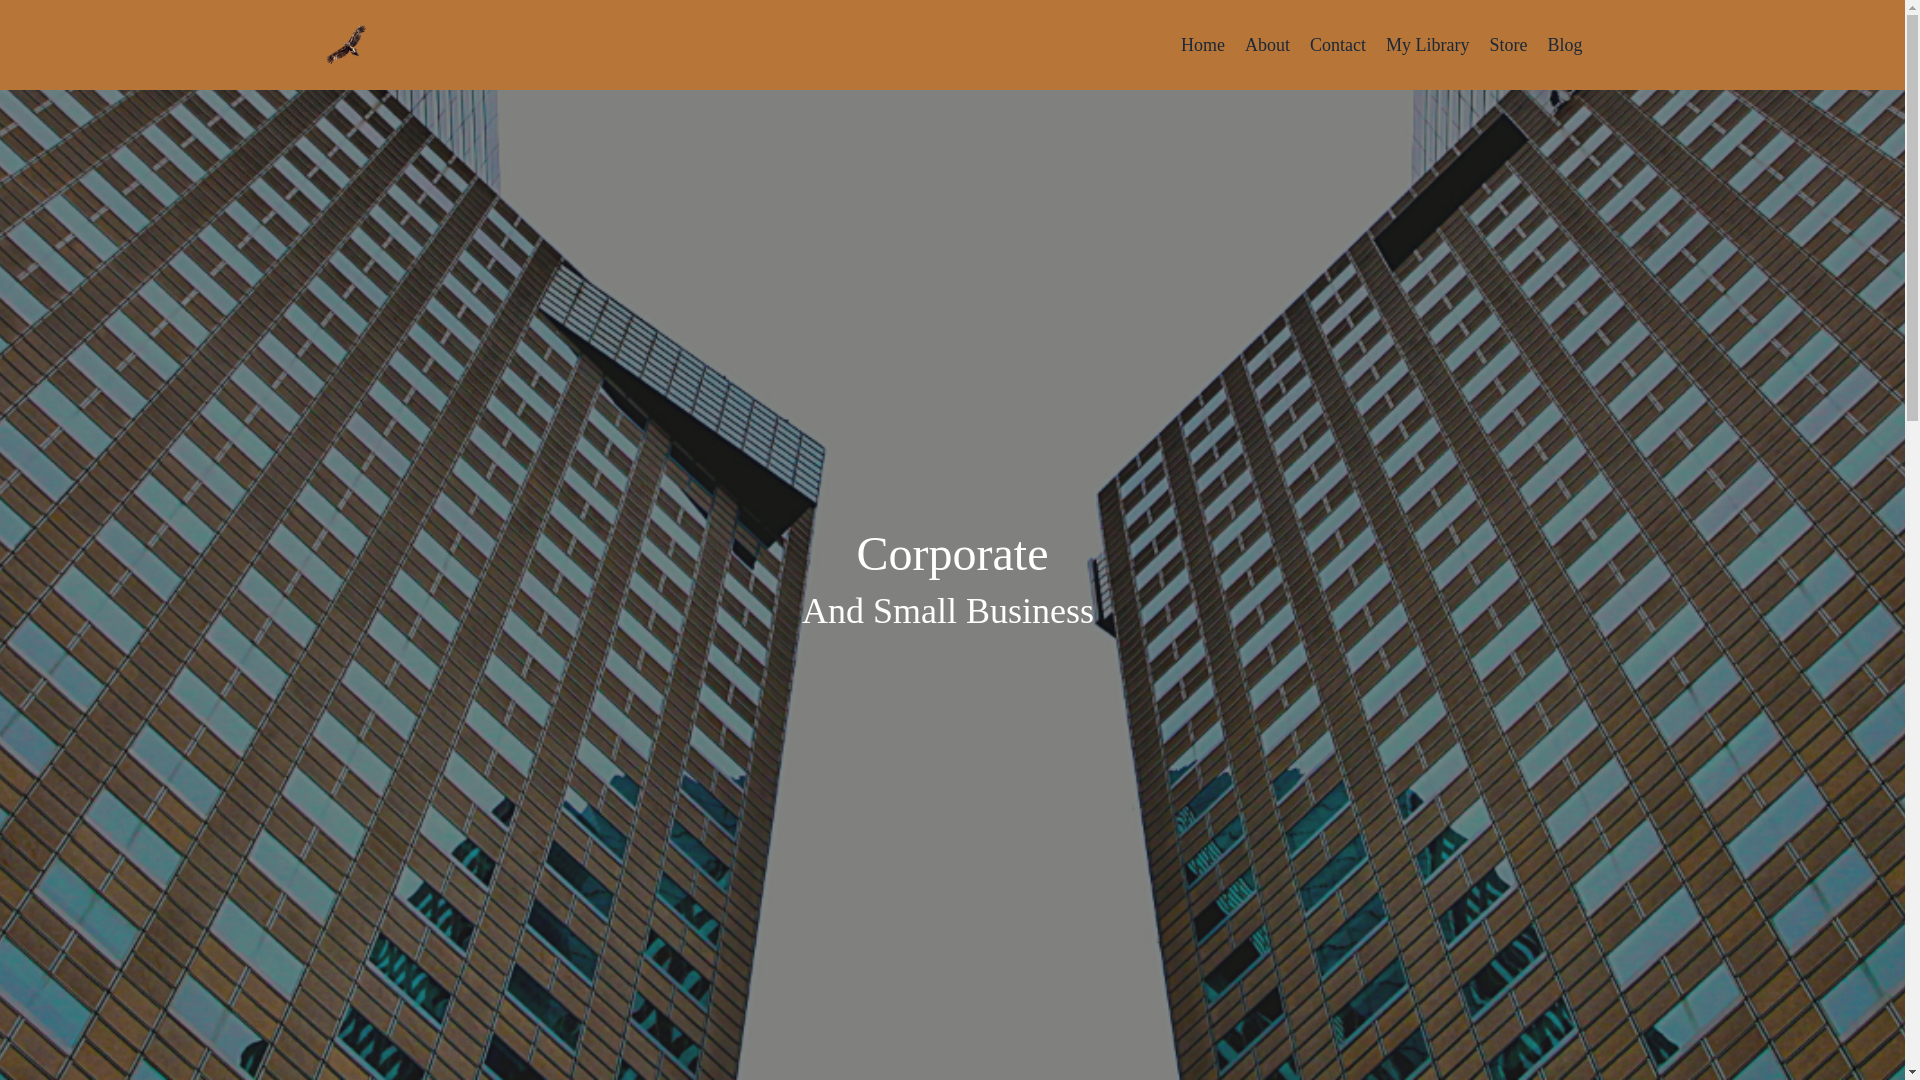  I want to click on Home, so click(1202, 46).